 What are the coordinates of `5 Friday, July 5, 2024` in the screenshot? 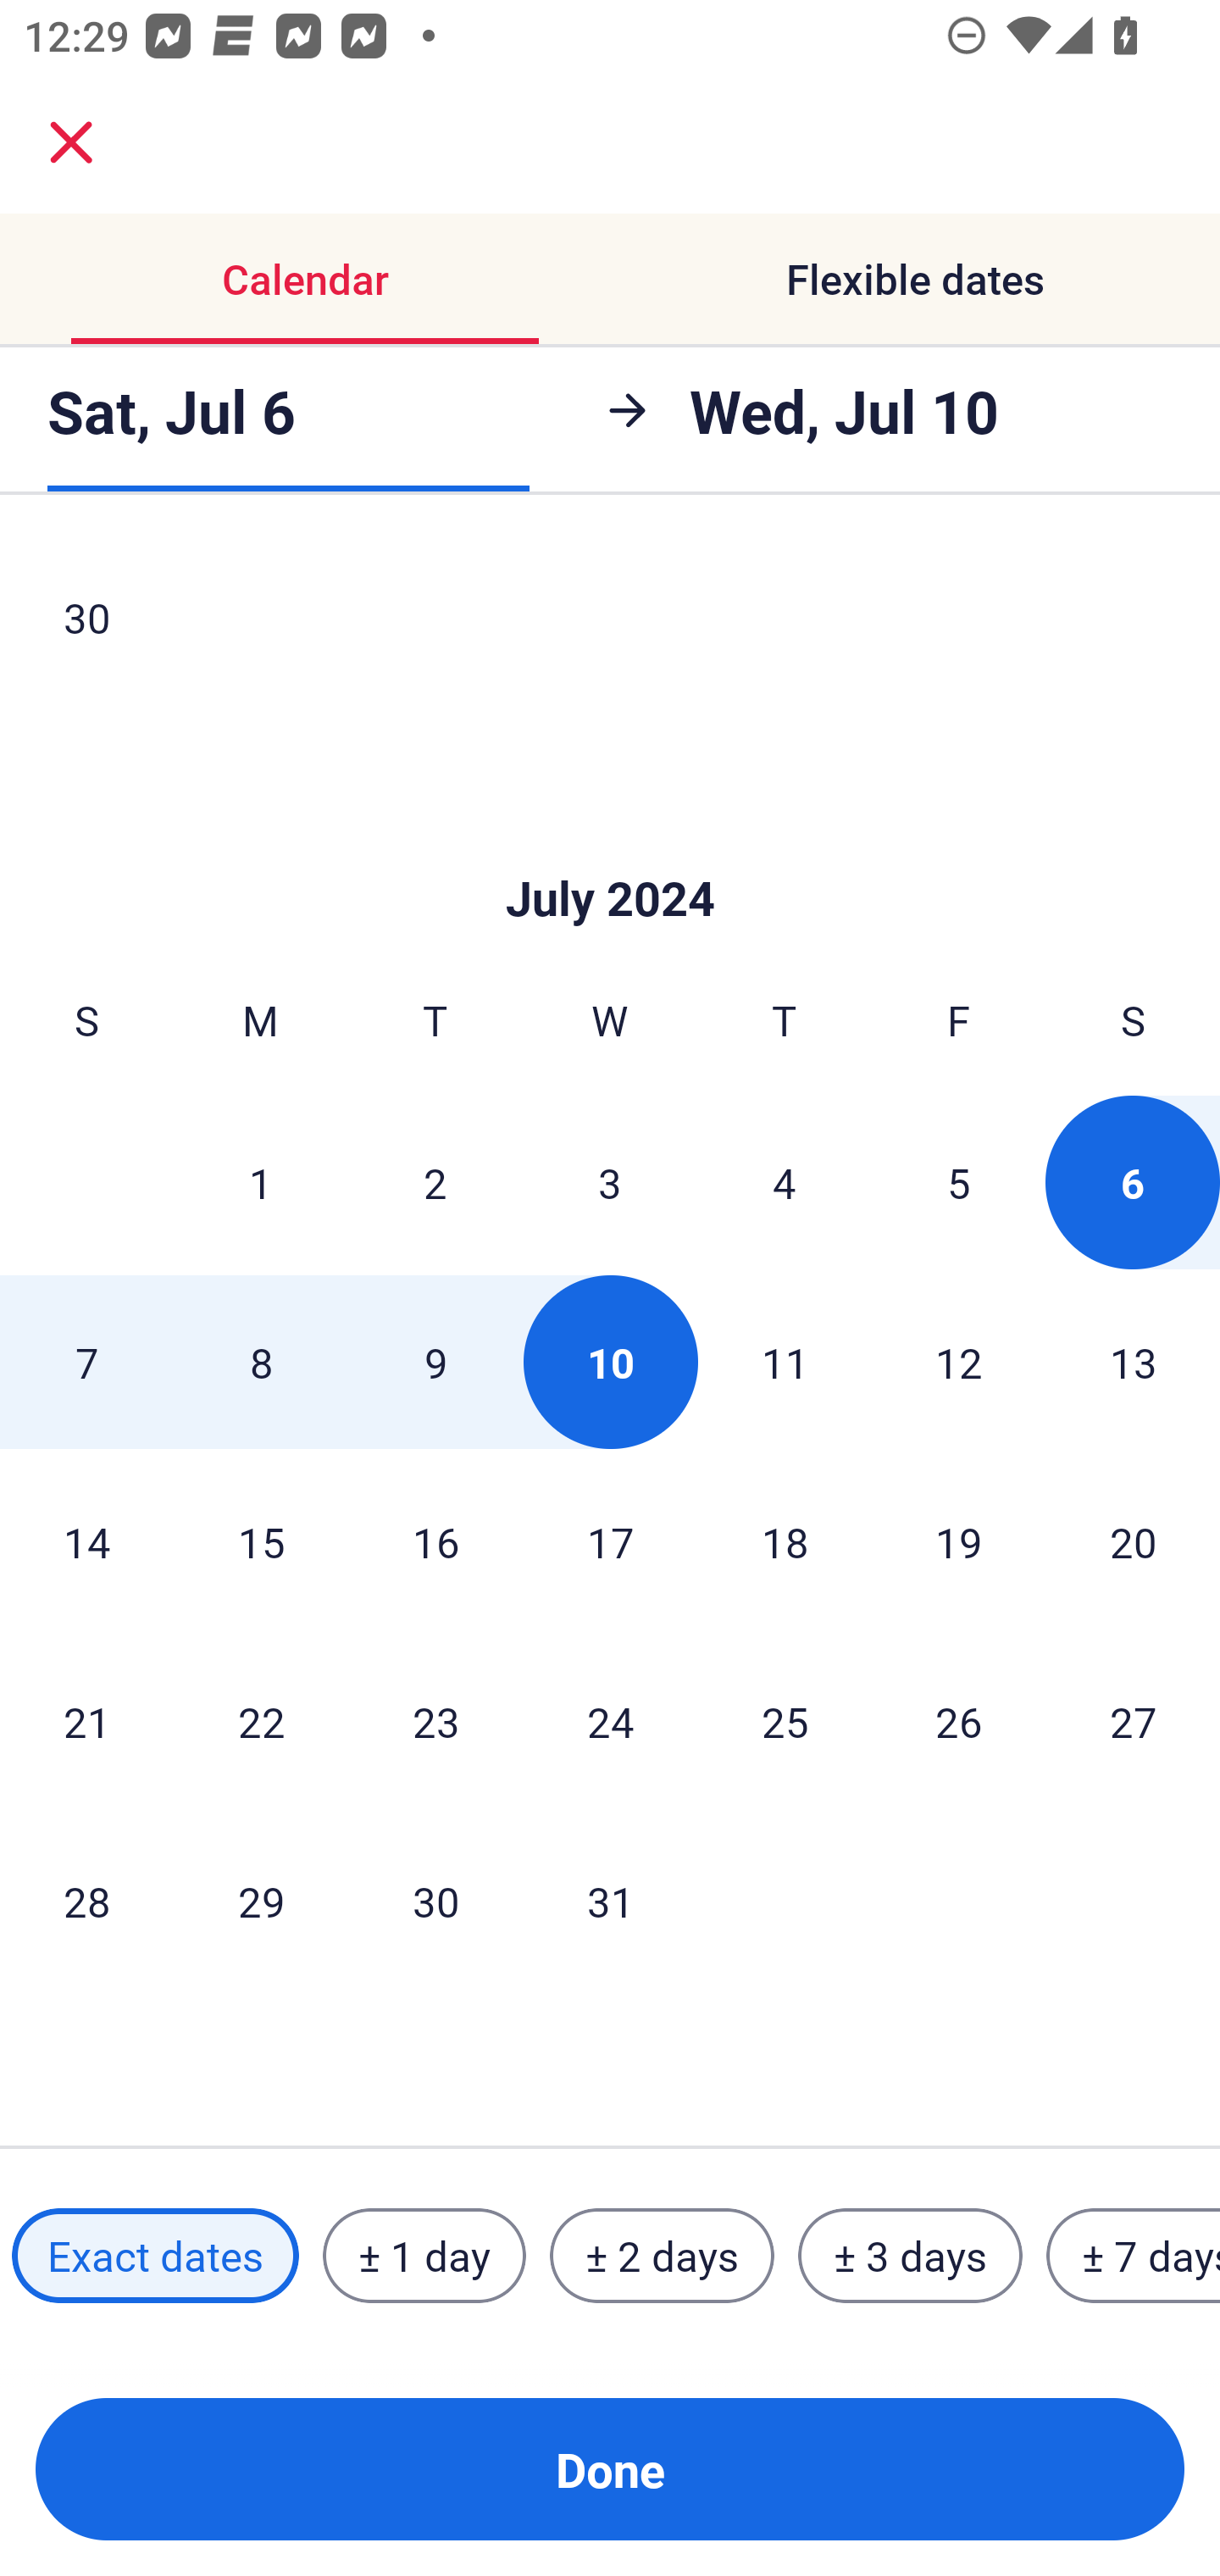 It's located at (959, 1182).